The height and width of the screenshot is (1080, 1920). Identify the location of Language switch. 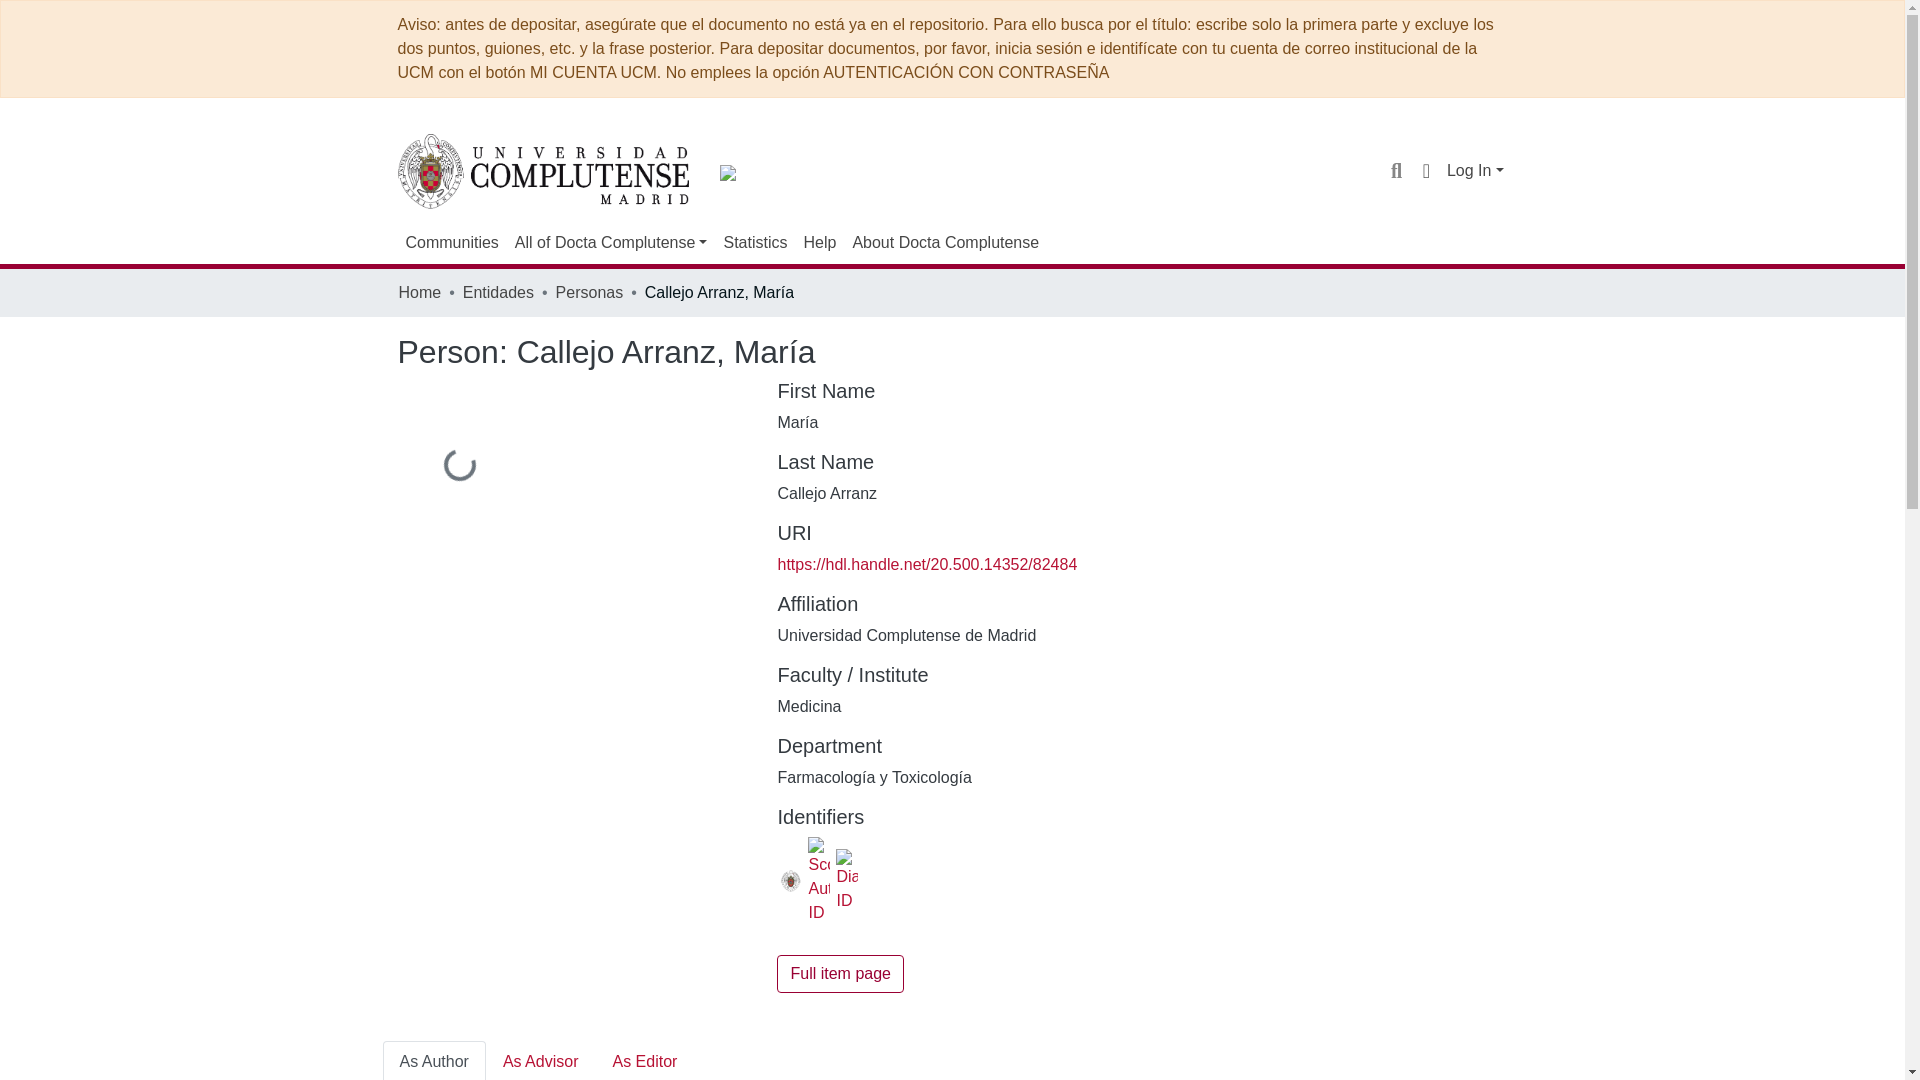
(1426, 170).